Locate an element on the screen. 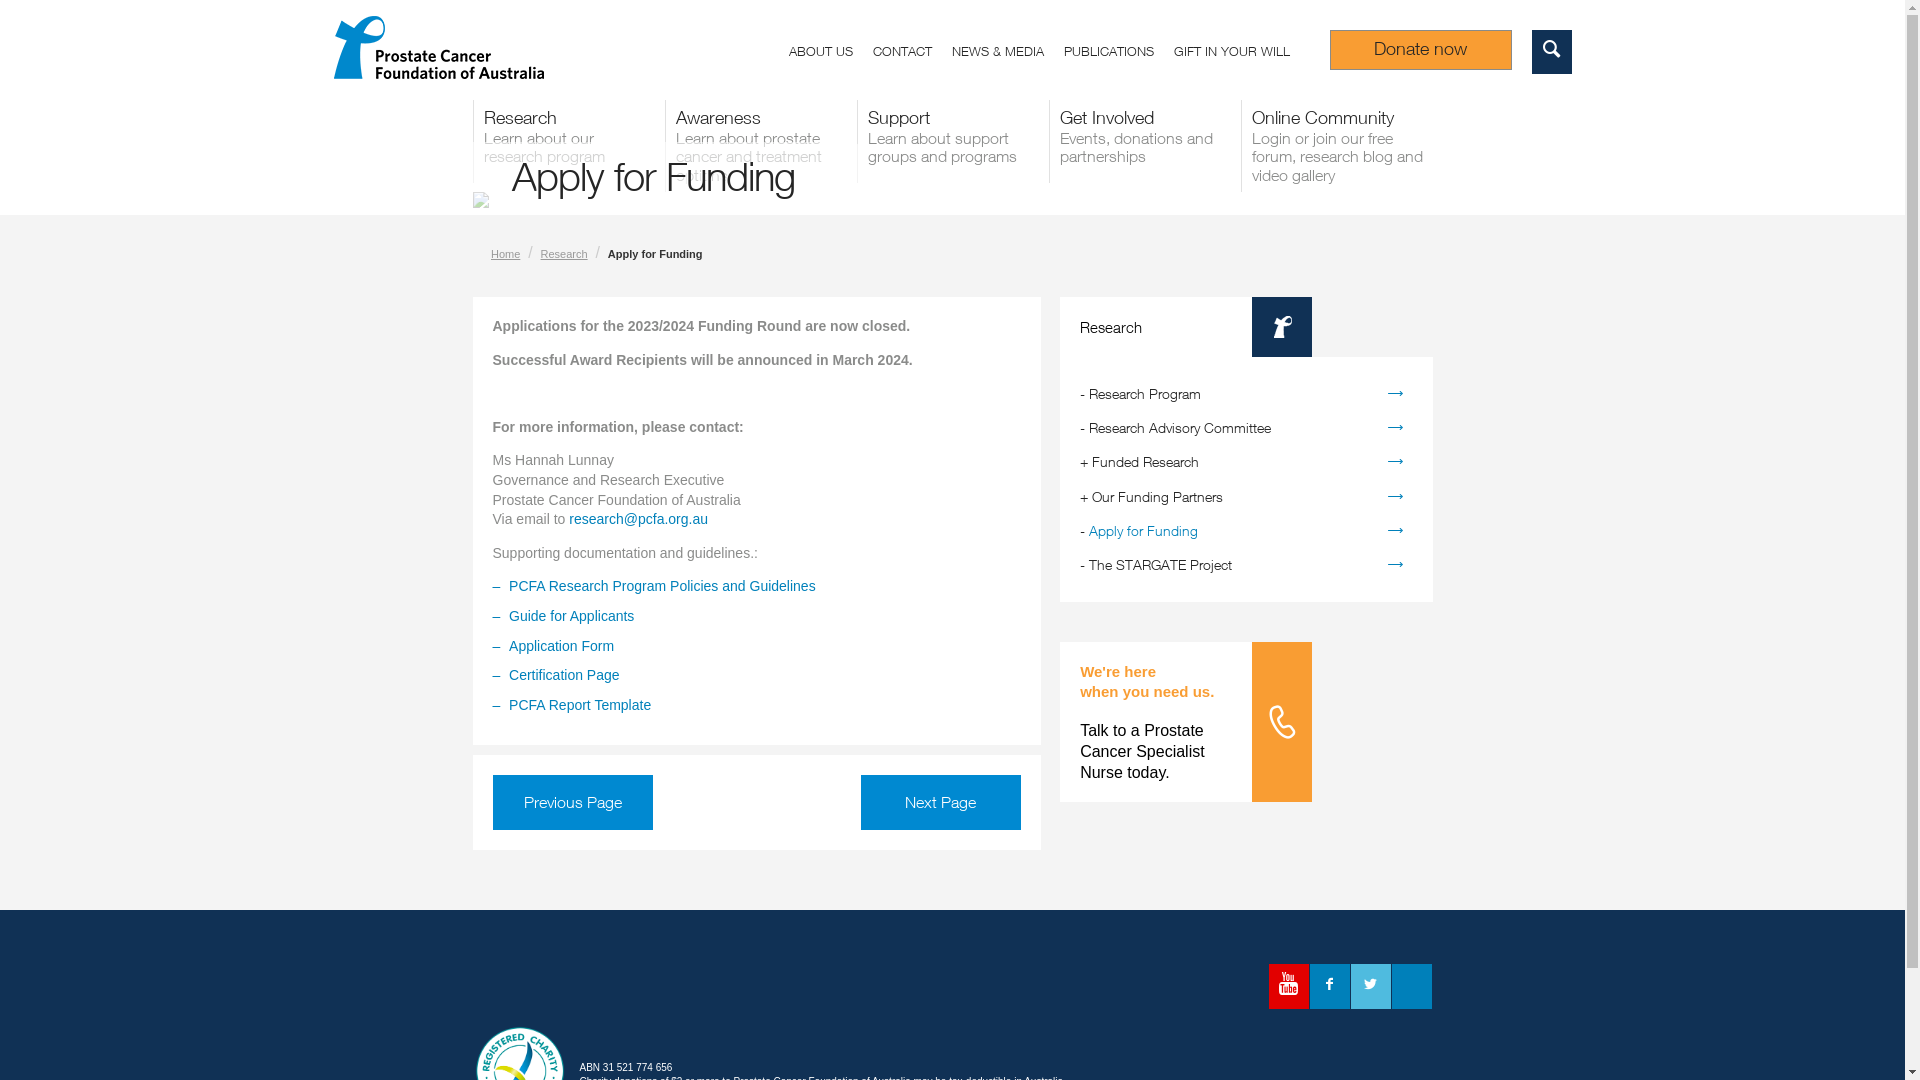 The width and height of the screenshot is (1920, 1080). - The STARGATE Project is located at coordinates (1246, 565).